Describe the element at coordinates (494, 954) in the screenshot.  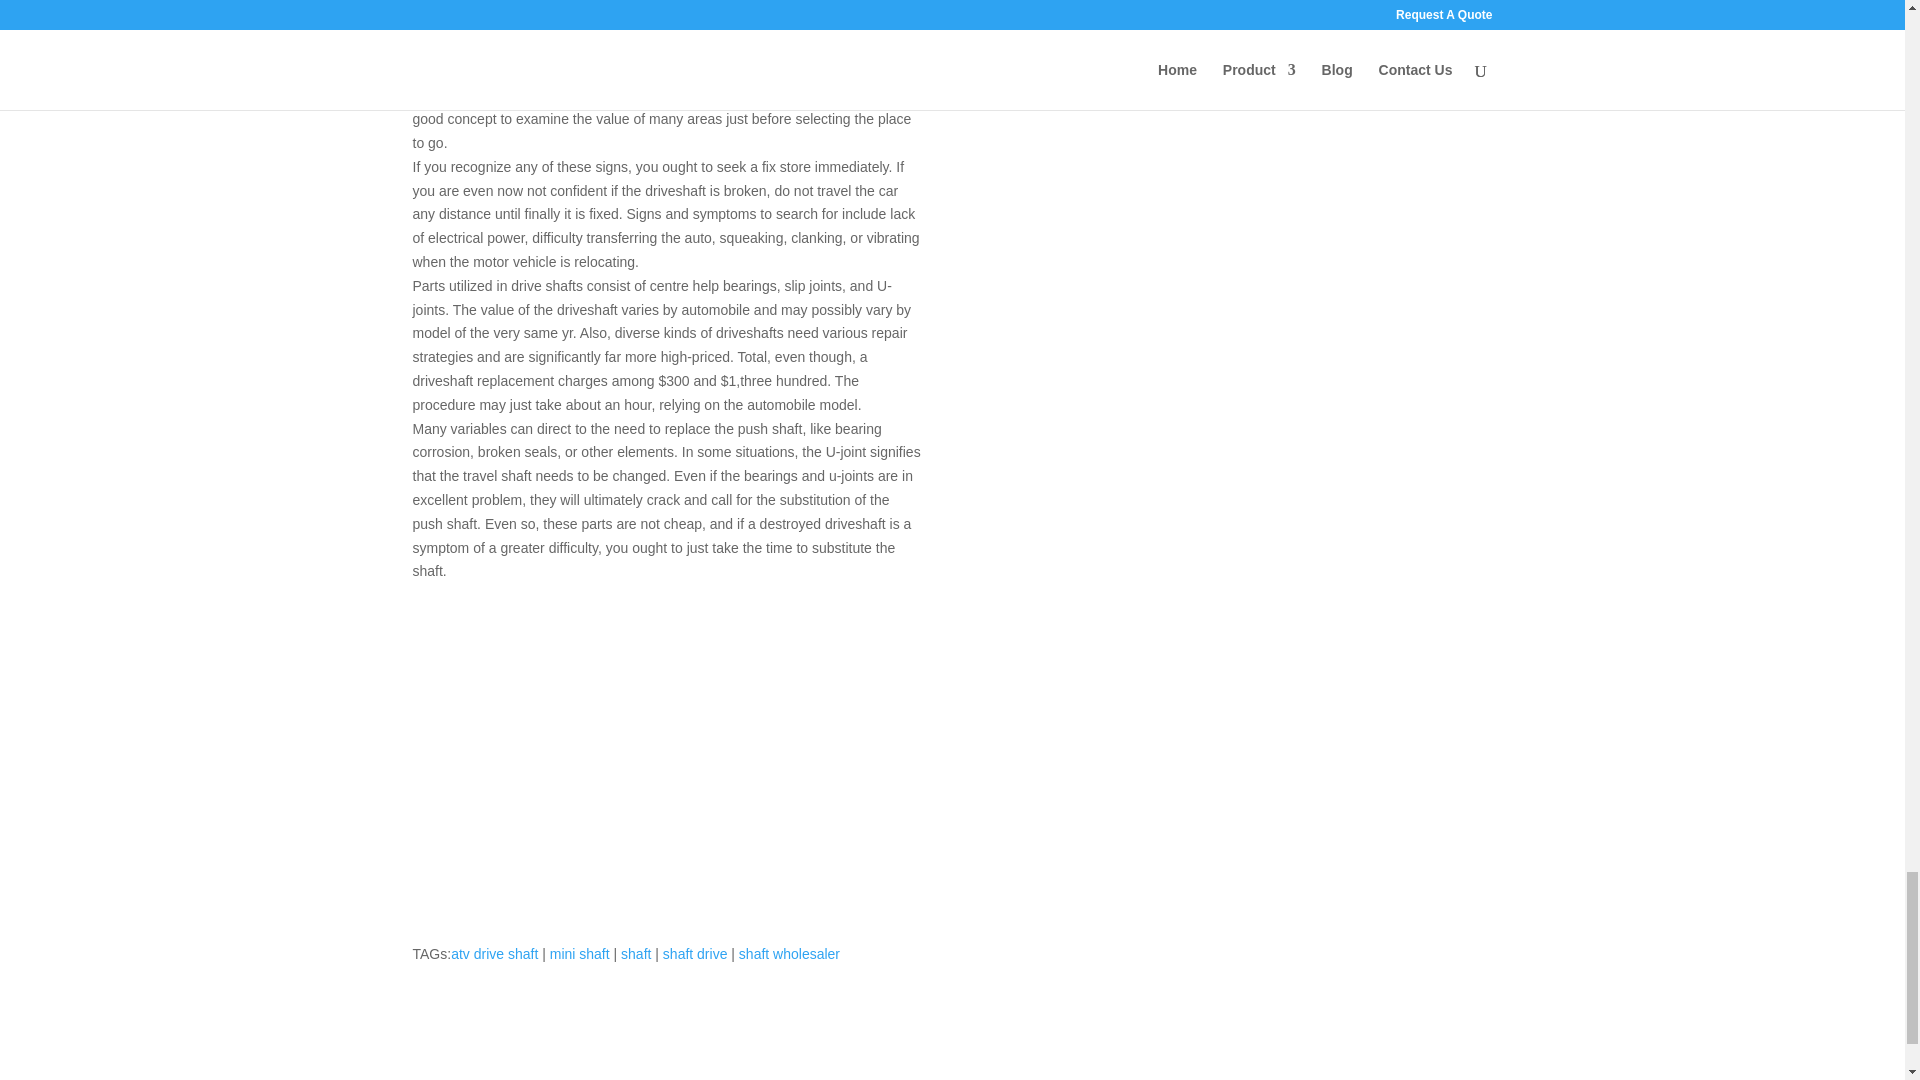
I see `atv drive shaft` at that location.